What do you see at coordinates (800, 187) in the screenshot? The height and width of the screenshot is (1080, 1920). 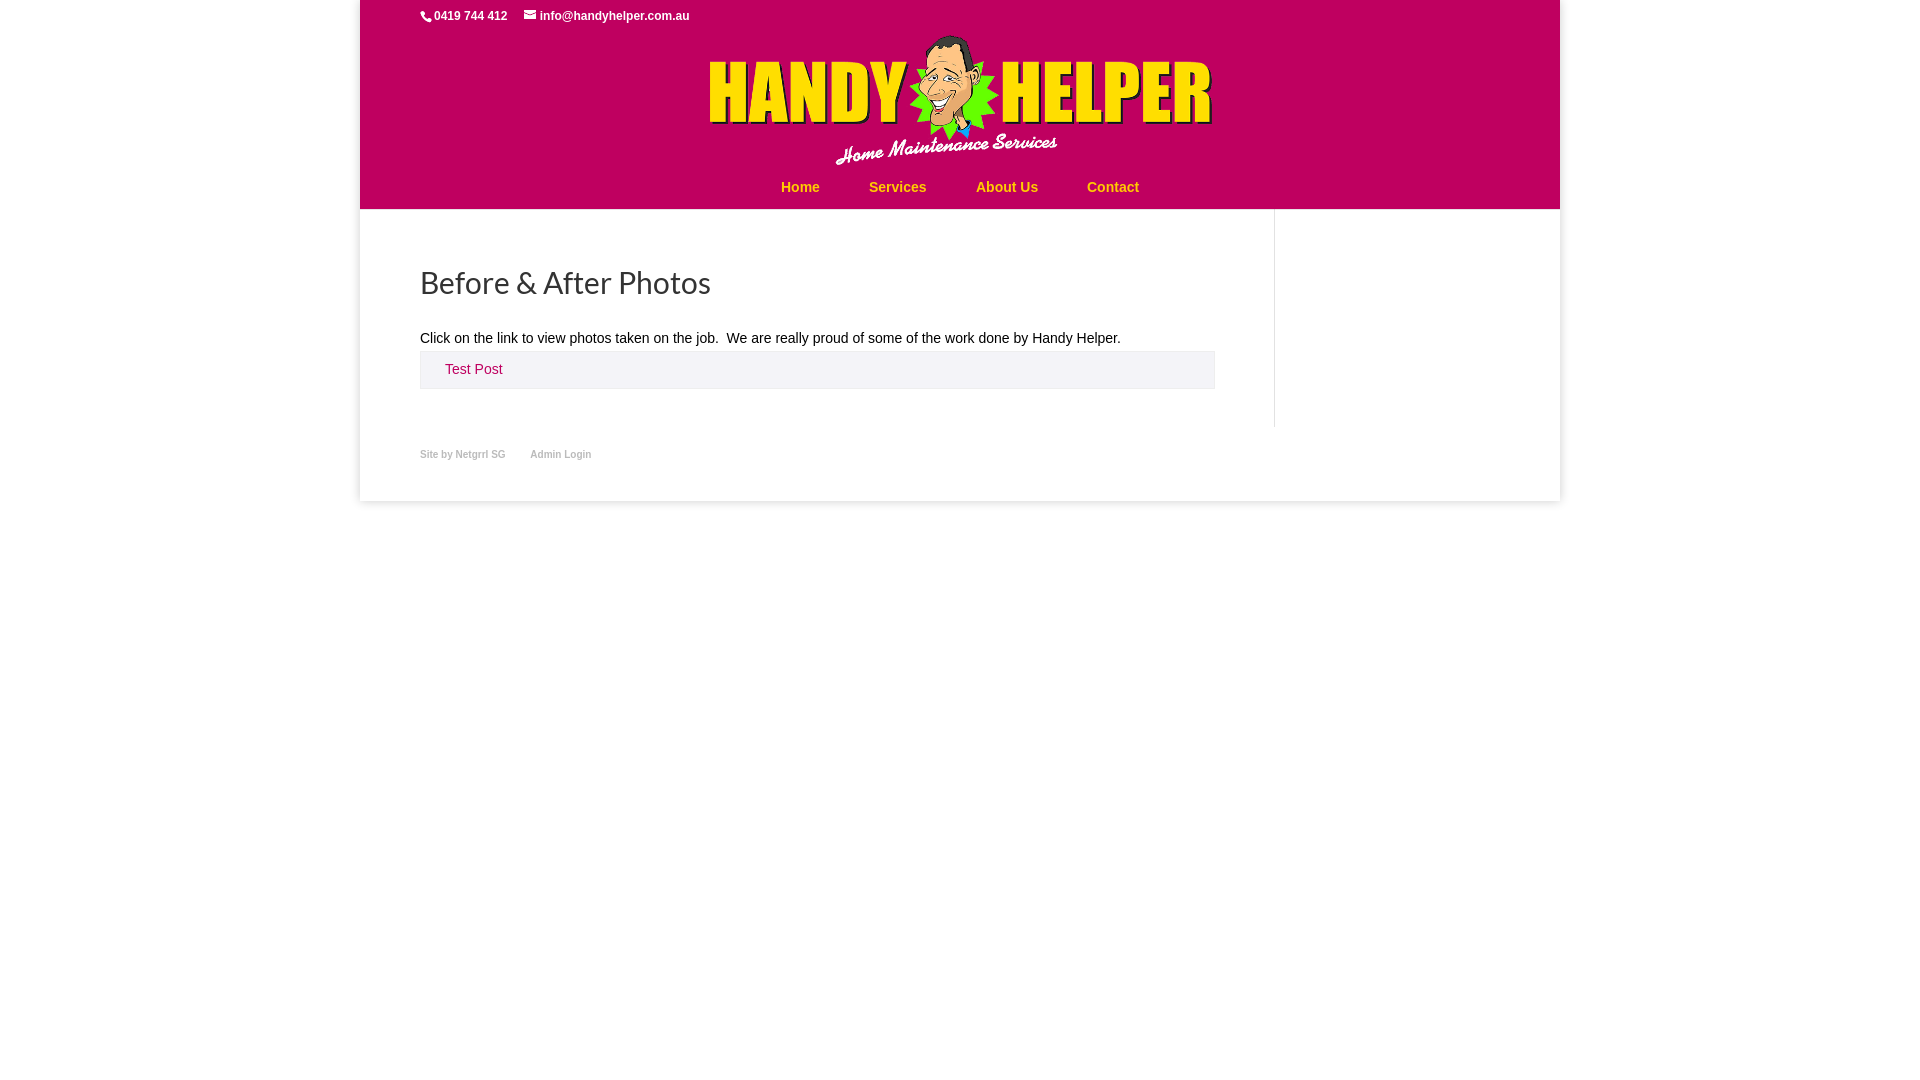 I see `Home` at bounding box center [800, 187].